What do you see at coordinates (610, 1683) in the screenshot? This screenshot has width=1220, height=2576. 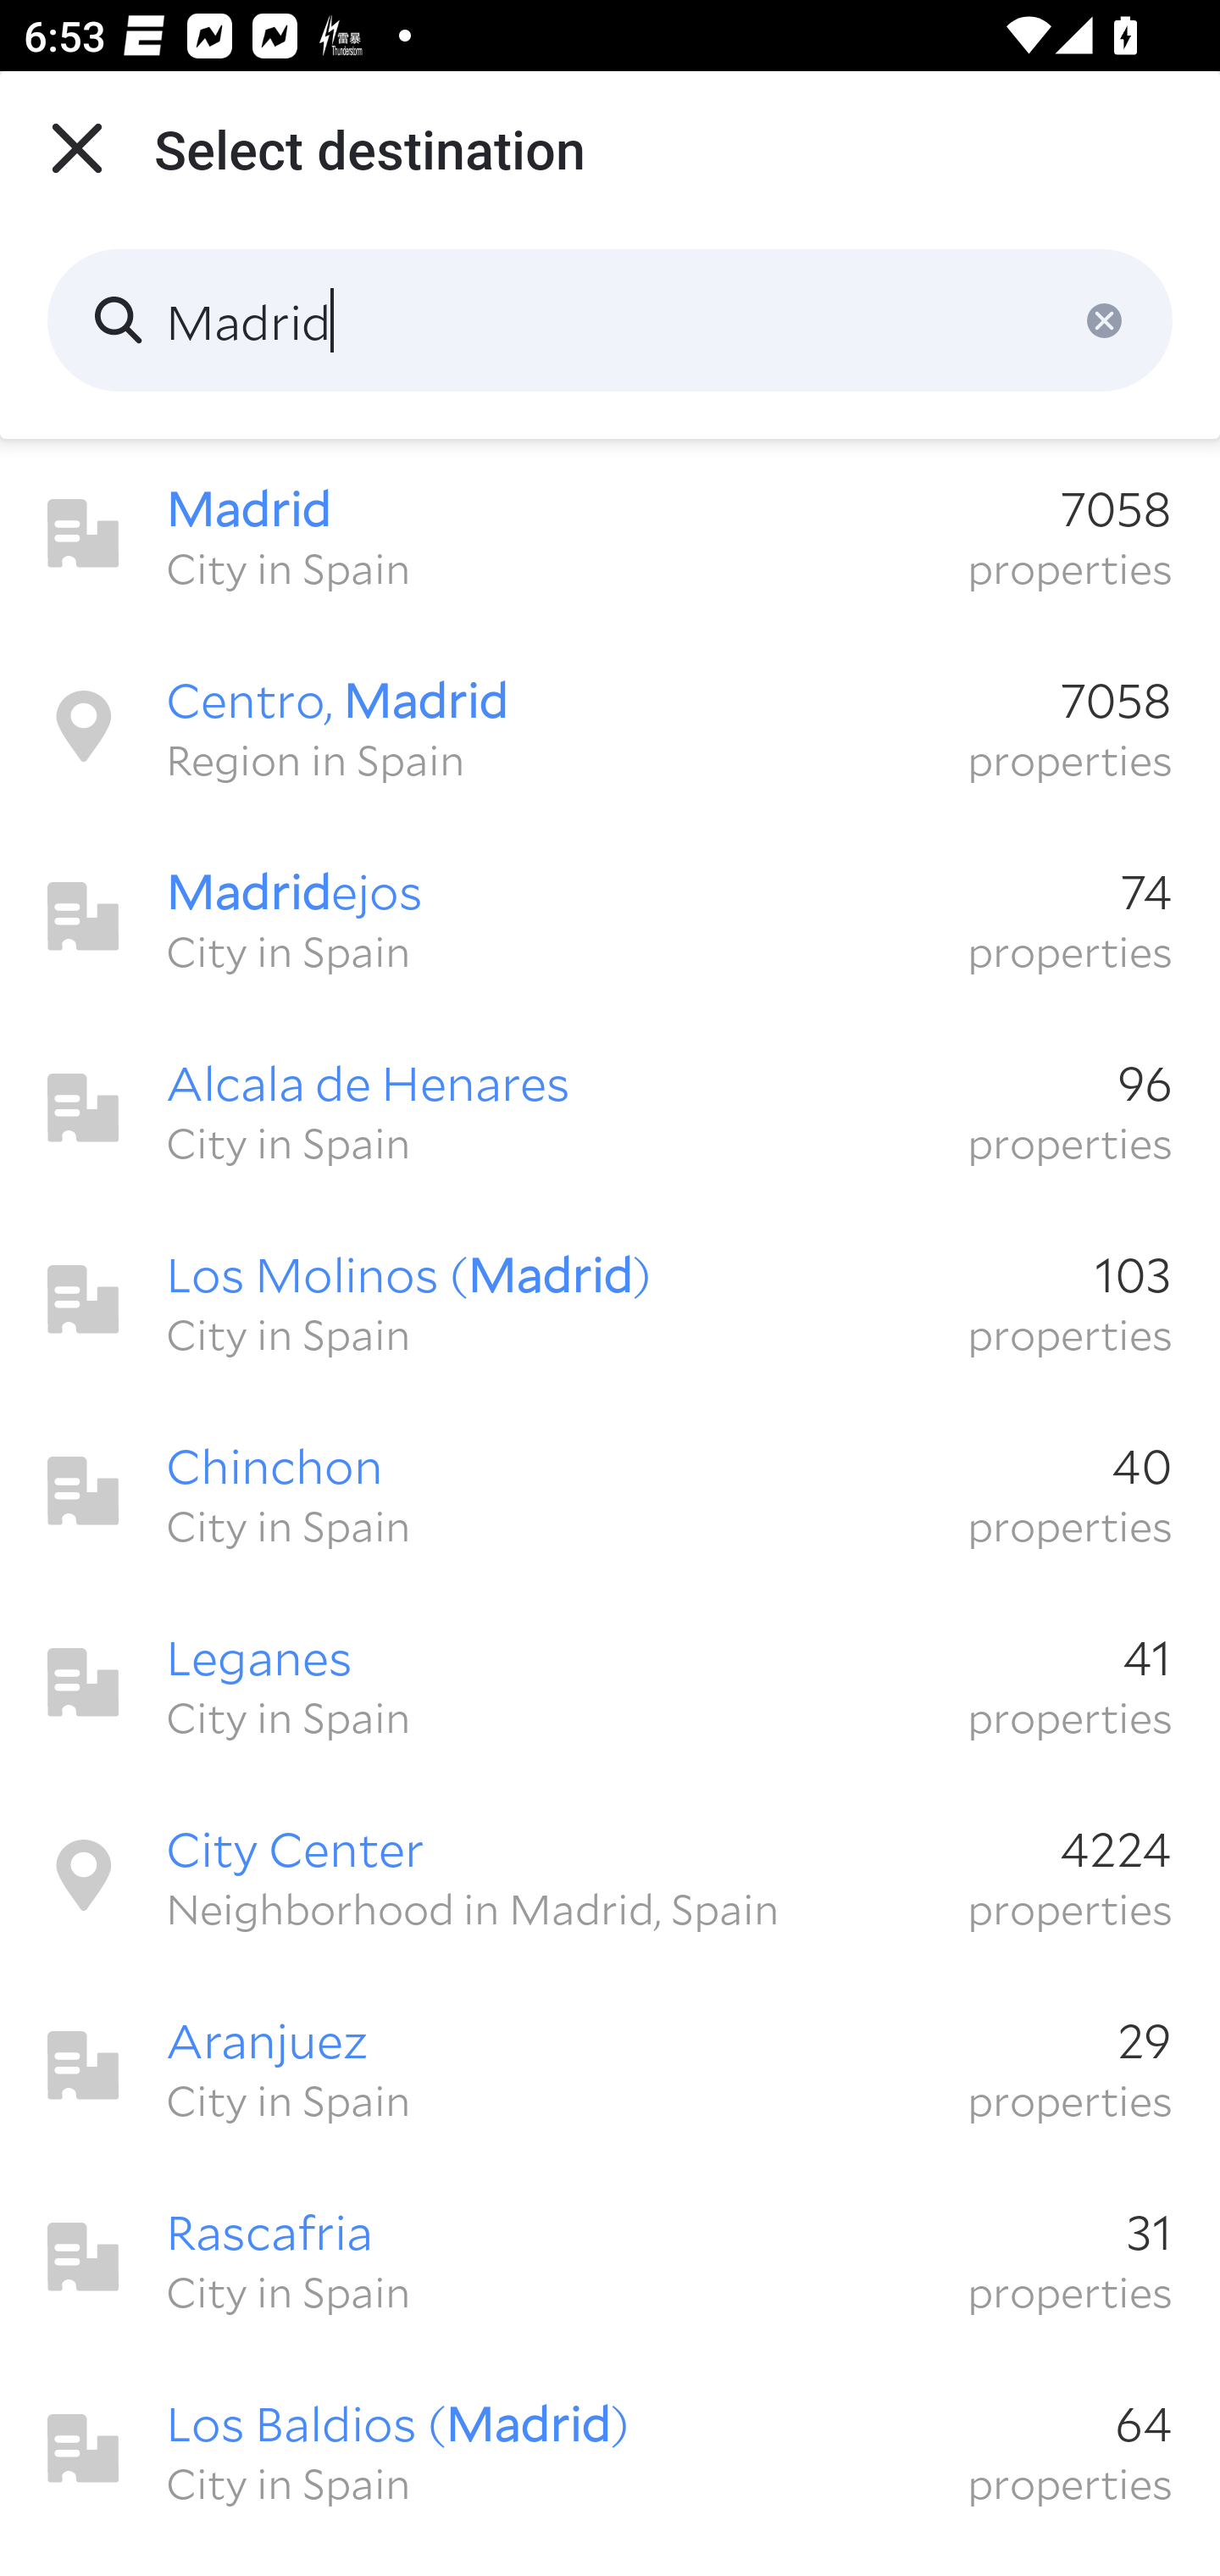 I see `Leganes 41 City in Spain properties` at bounding box center [610, 1683].